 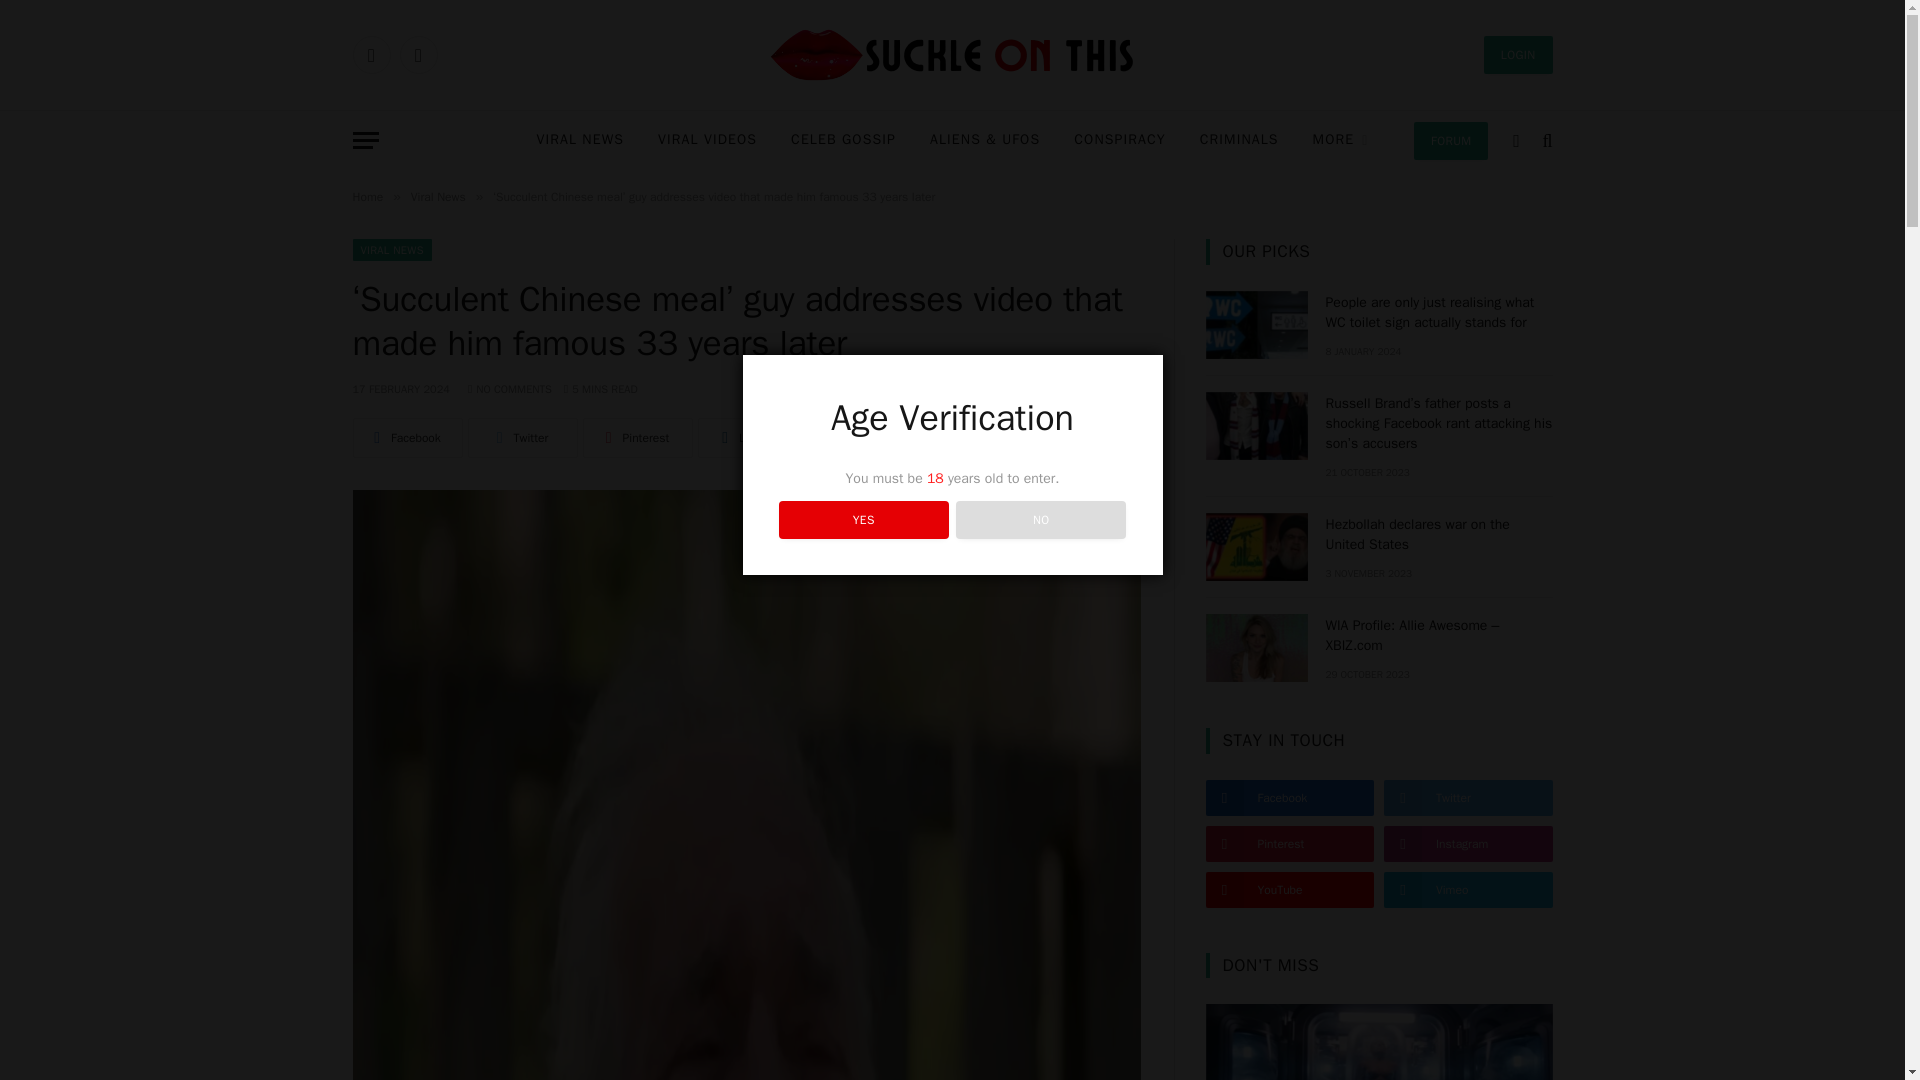 What do you see at coordinates (707, 140) in the screenshot?
I see `VIRAL VIDEOS` at bounding box center [707, 140].